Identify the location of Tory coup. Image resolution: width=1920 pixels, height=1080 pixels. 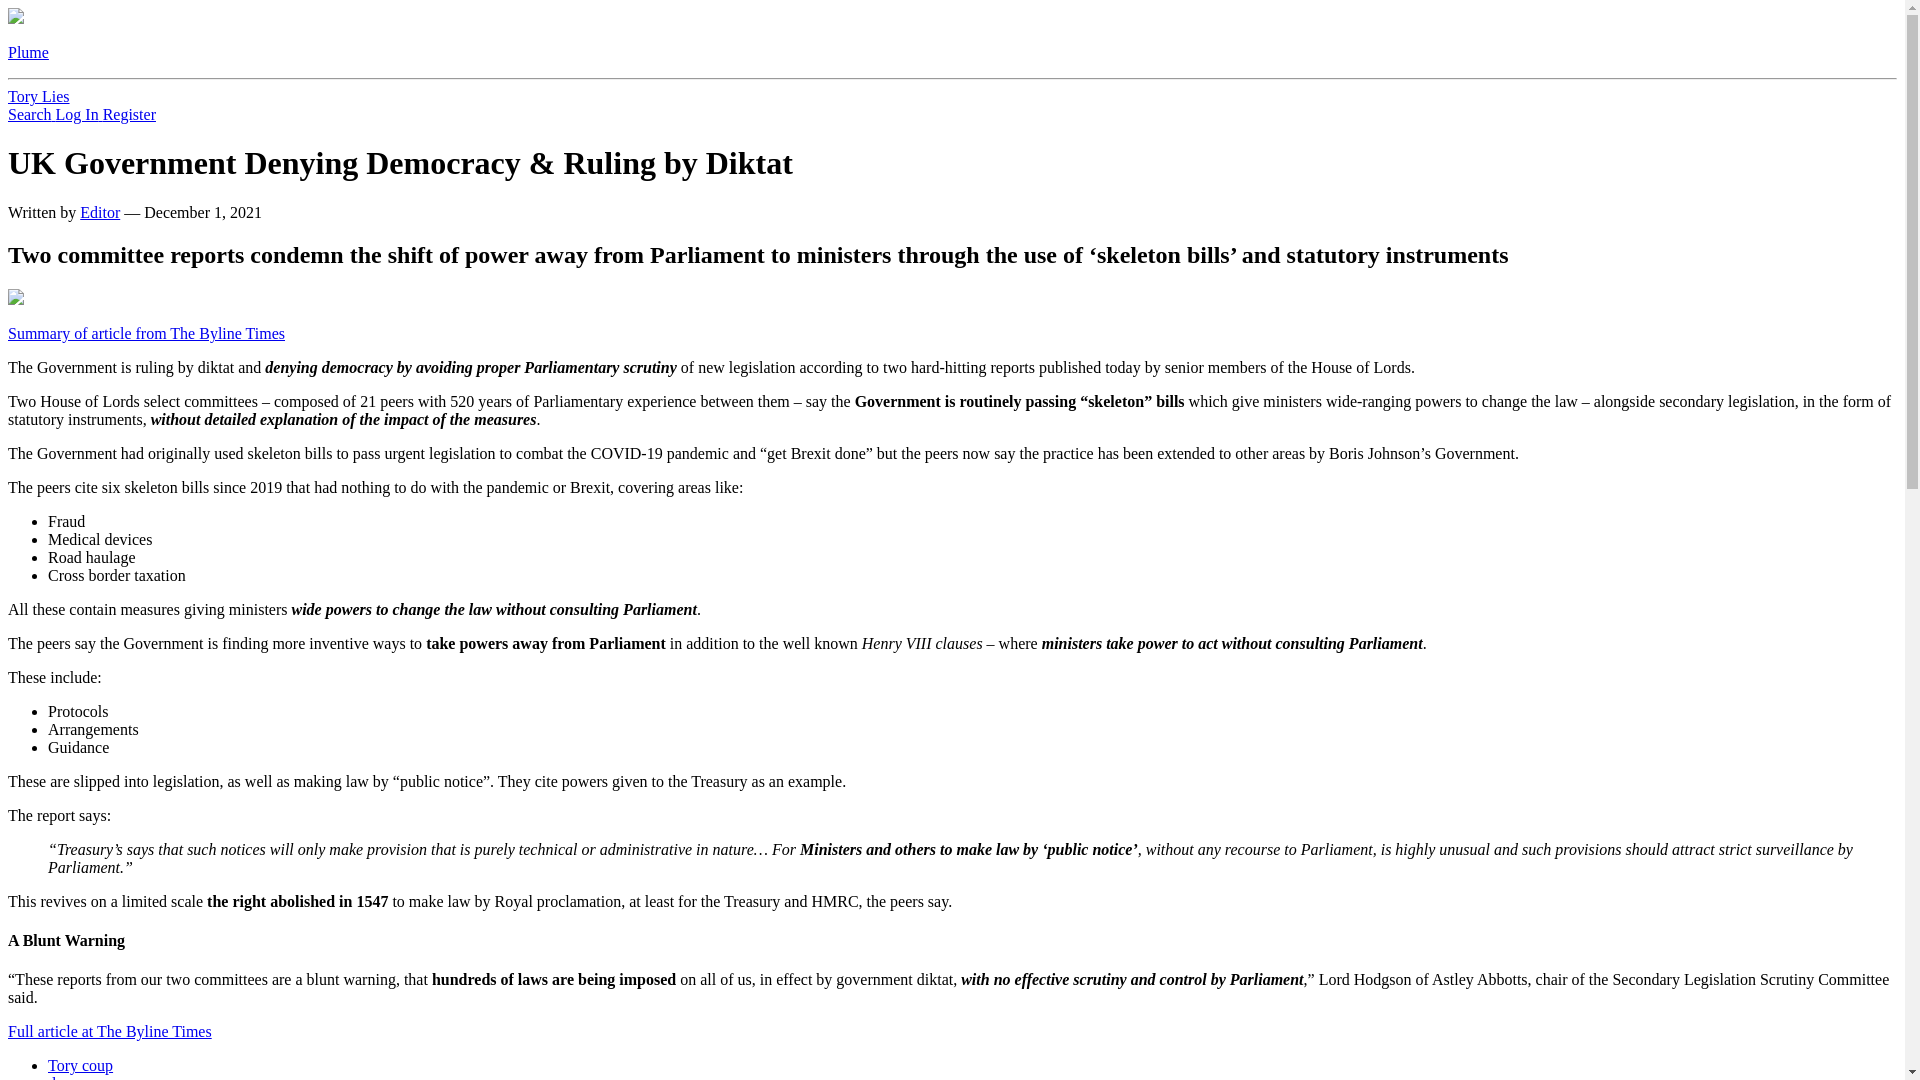
(80, 1065).